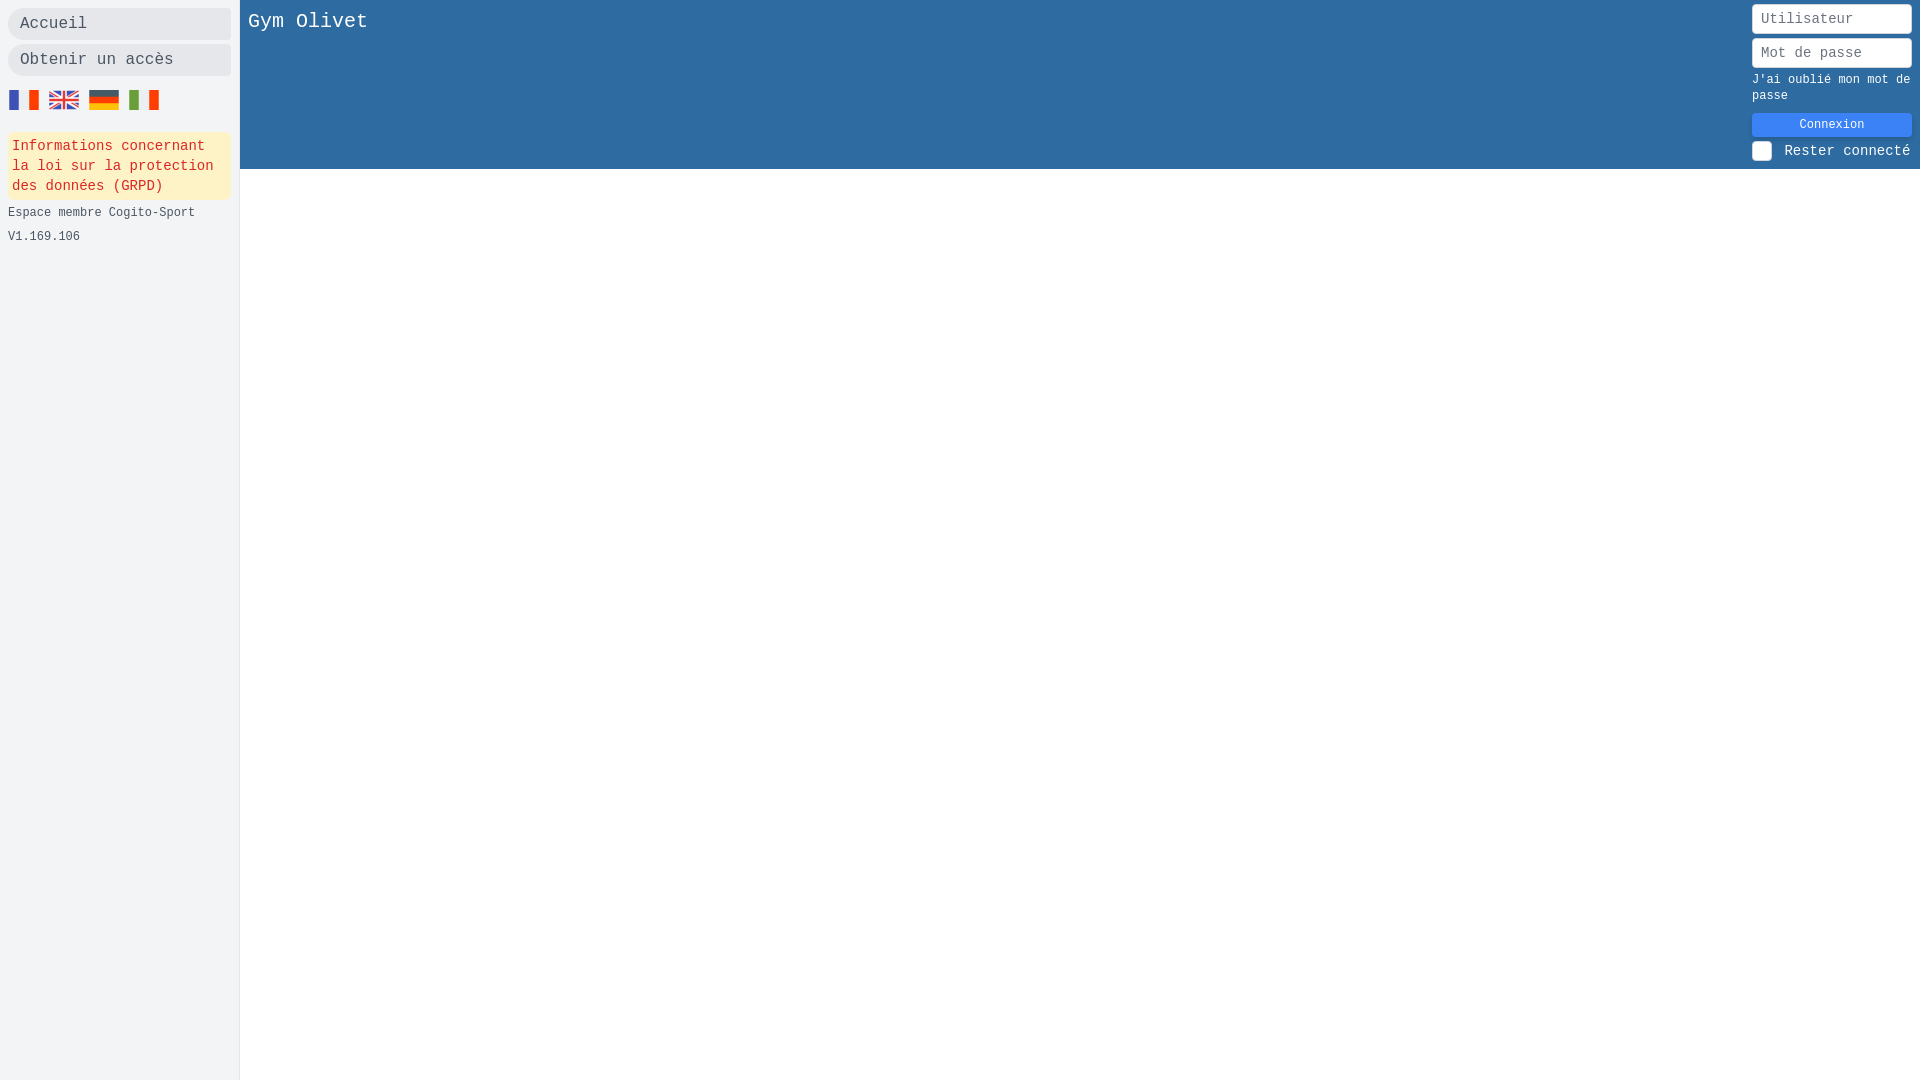  I want to click on Connexion, so click(1832, 125).